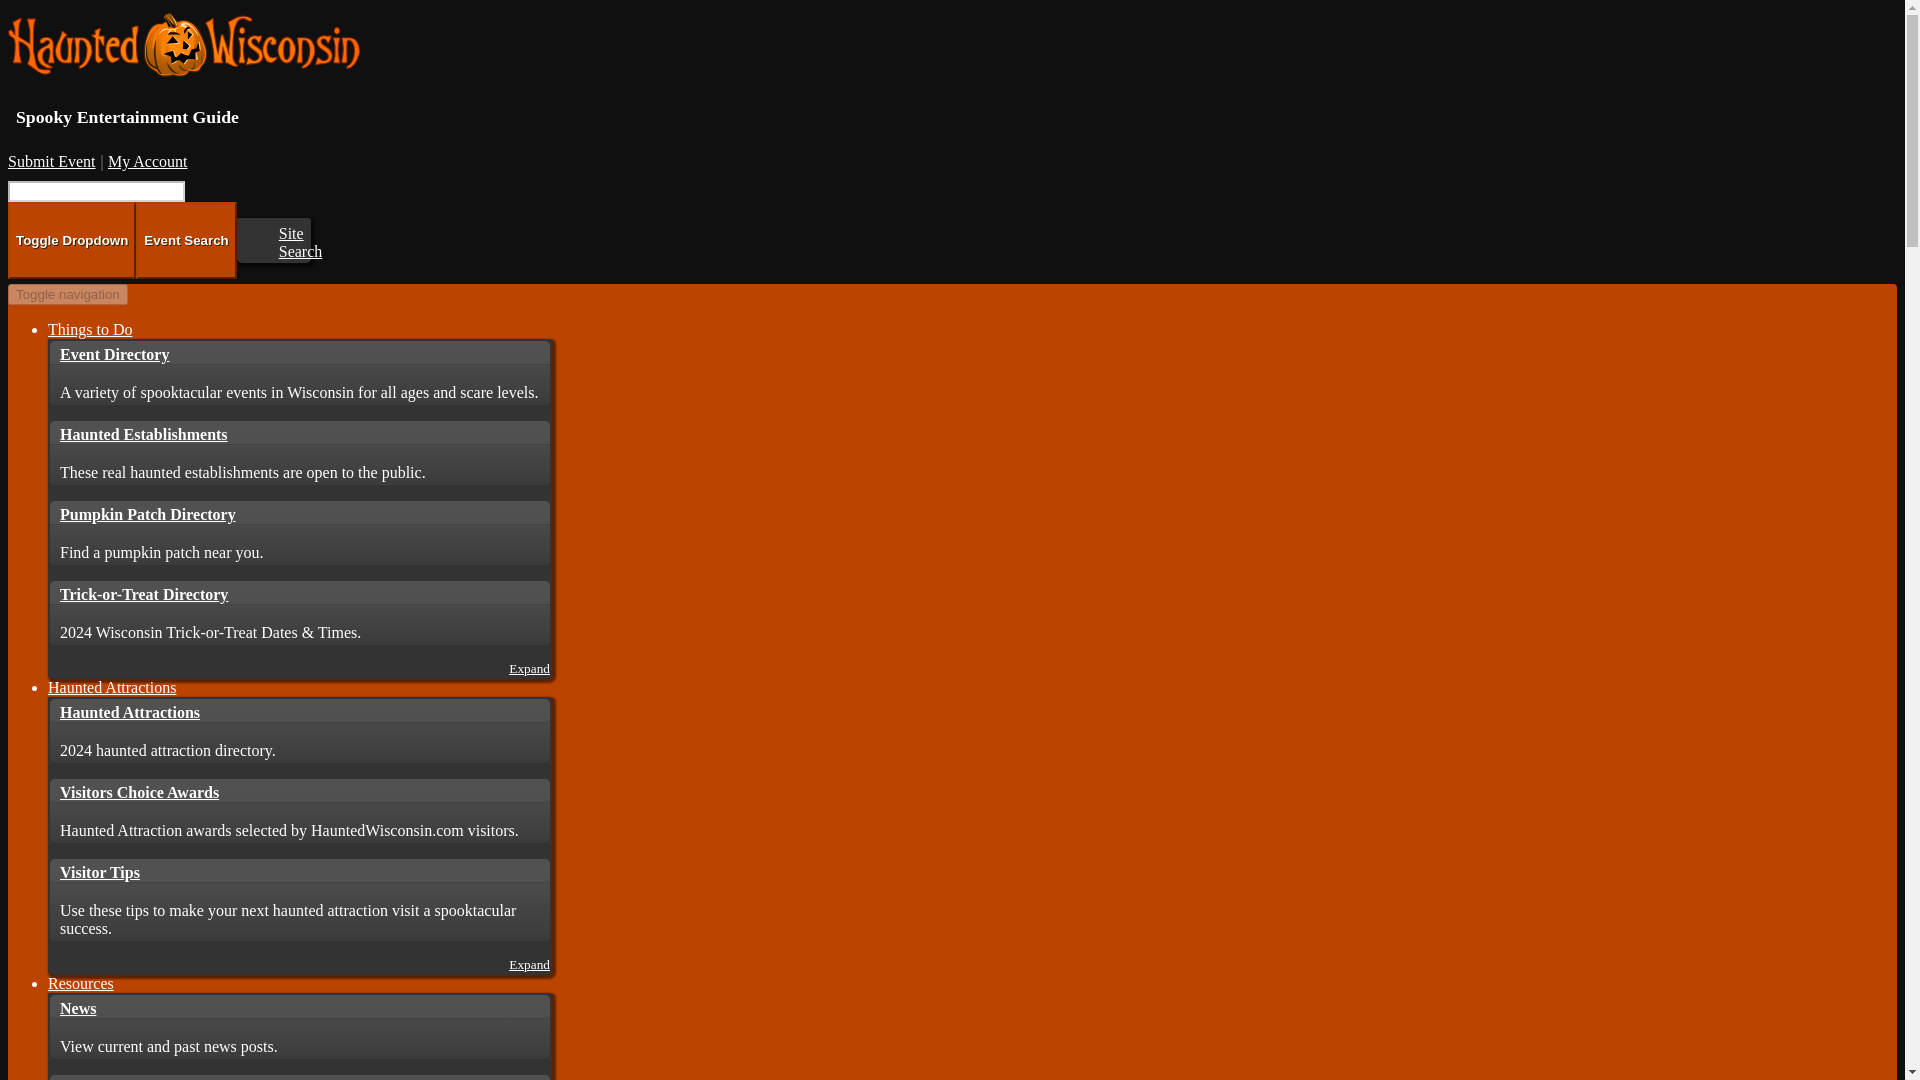 The height and width of the screenshot is (1080, 1920). What do you see at coordinates (112, 687) in the screenshot?
I see `Haunted Attractions` at bounding box center [112, 687].